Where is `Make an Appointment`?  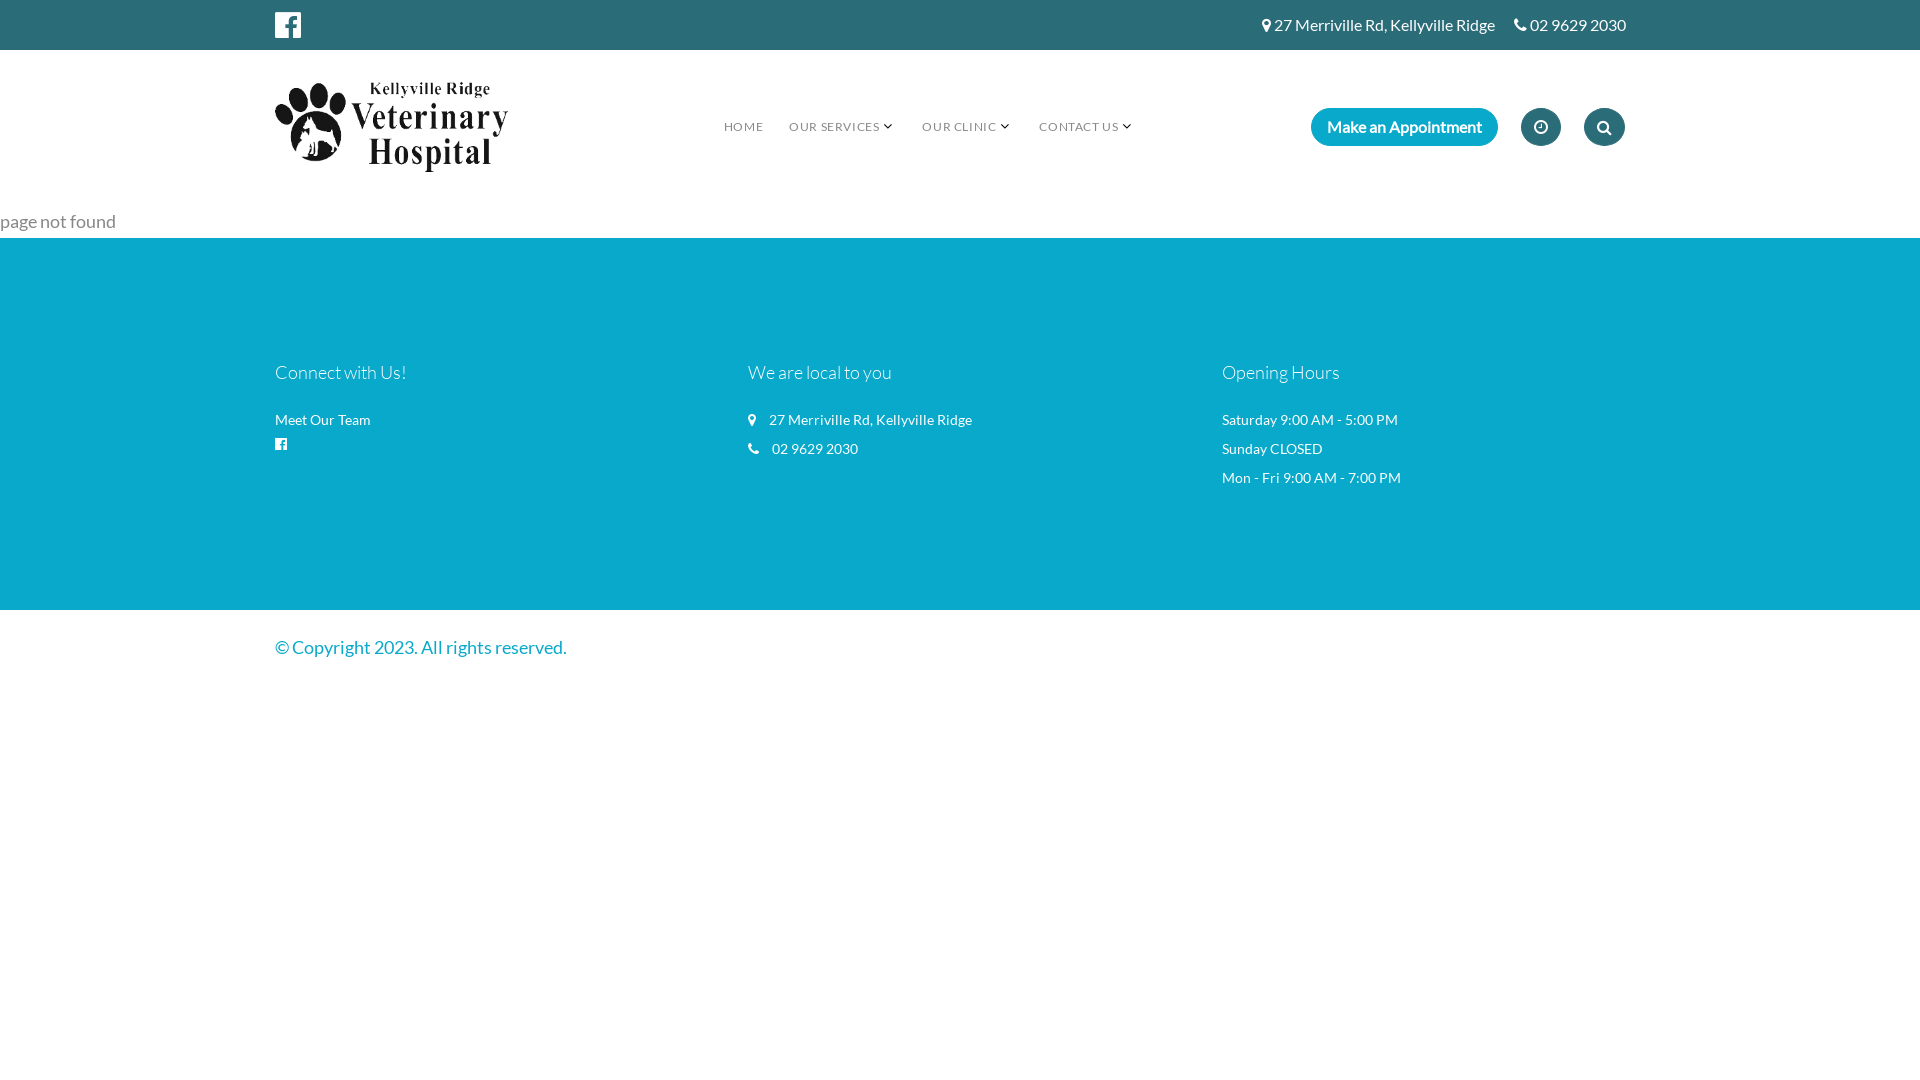 Make an Appointment is located at coordinates (1404, 127).